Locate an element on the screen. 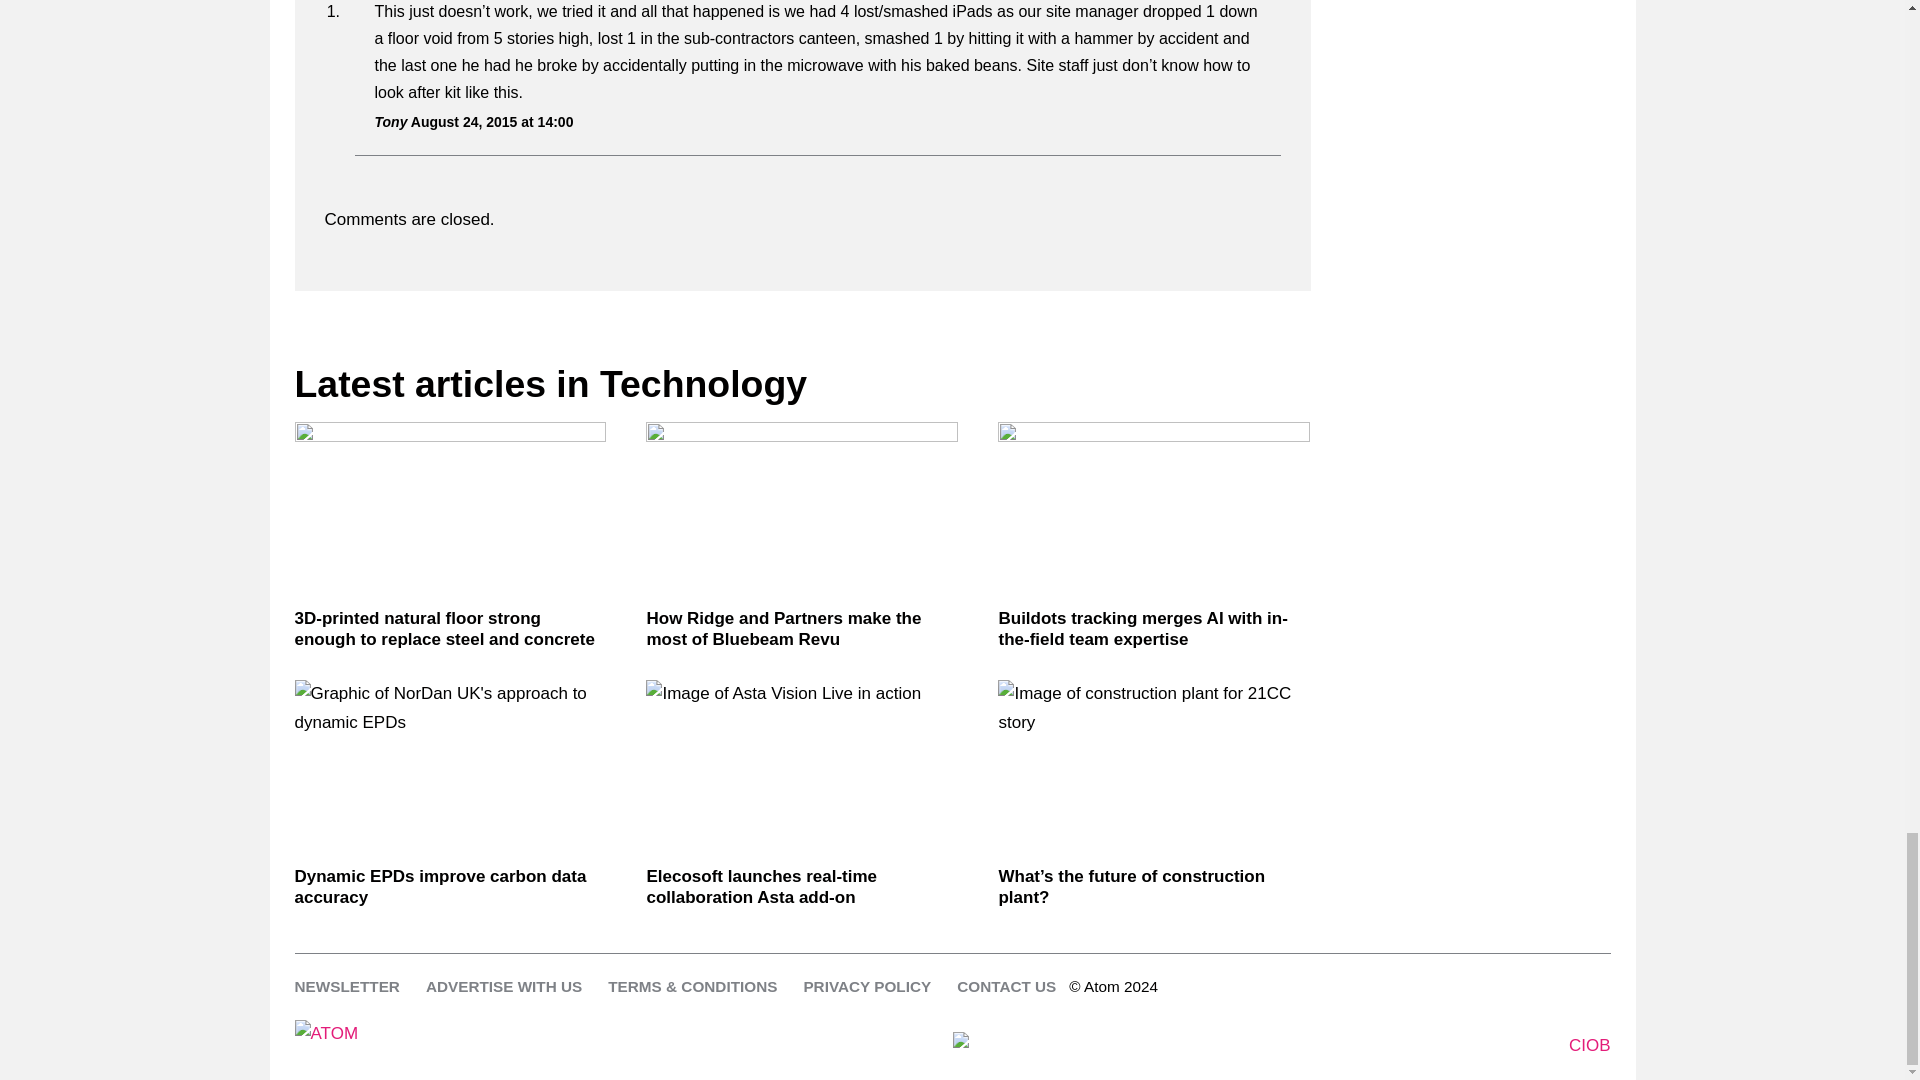 This screenshot has width=1920, height=1080. How Ridge and Partners make the most of Bluebeam Revu is located at coordinates (802, 510).